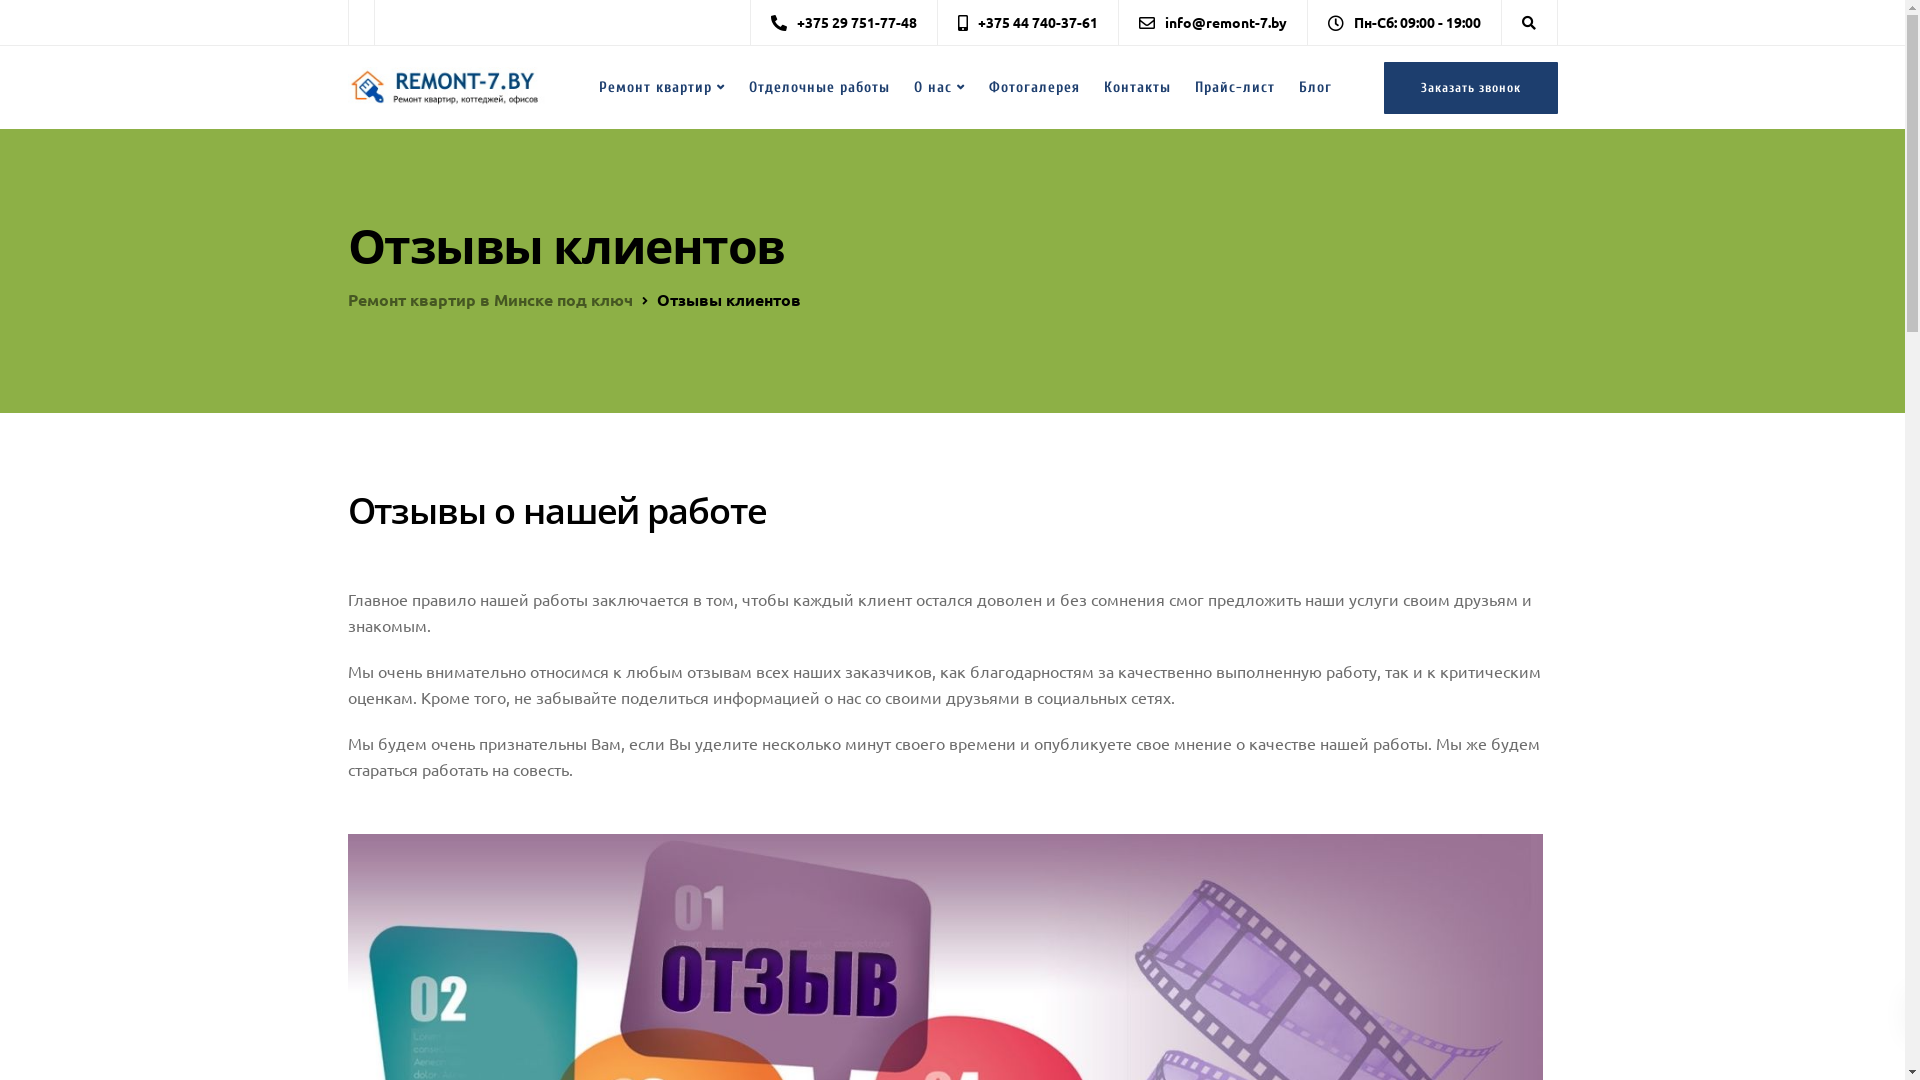  Describe the element at coordinates (1149, 1044) in the screenshot. I see `BY Webstars` at that location.